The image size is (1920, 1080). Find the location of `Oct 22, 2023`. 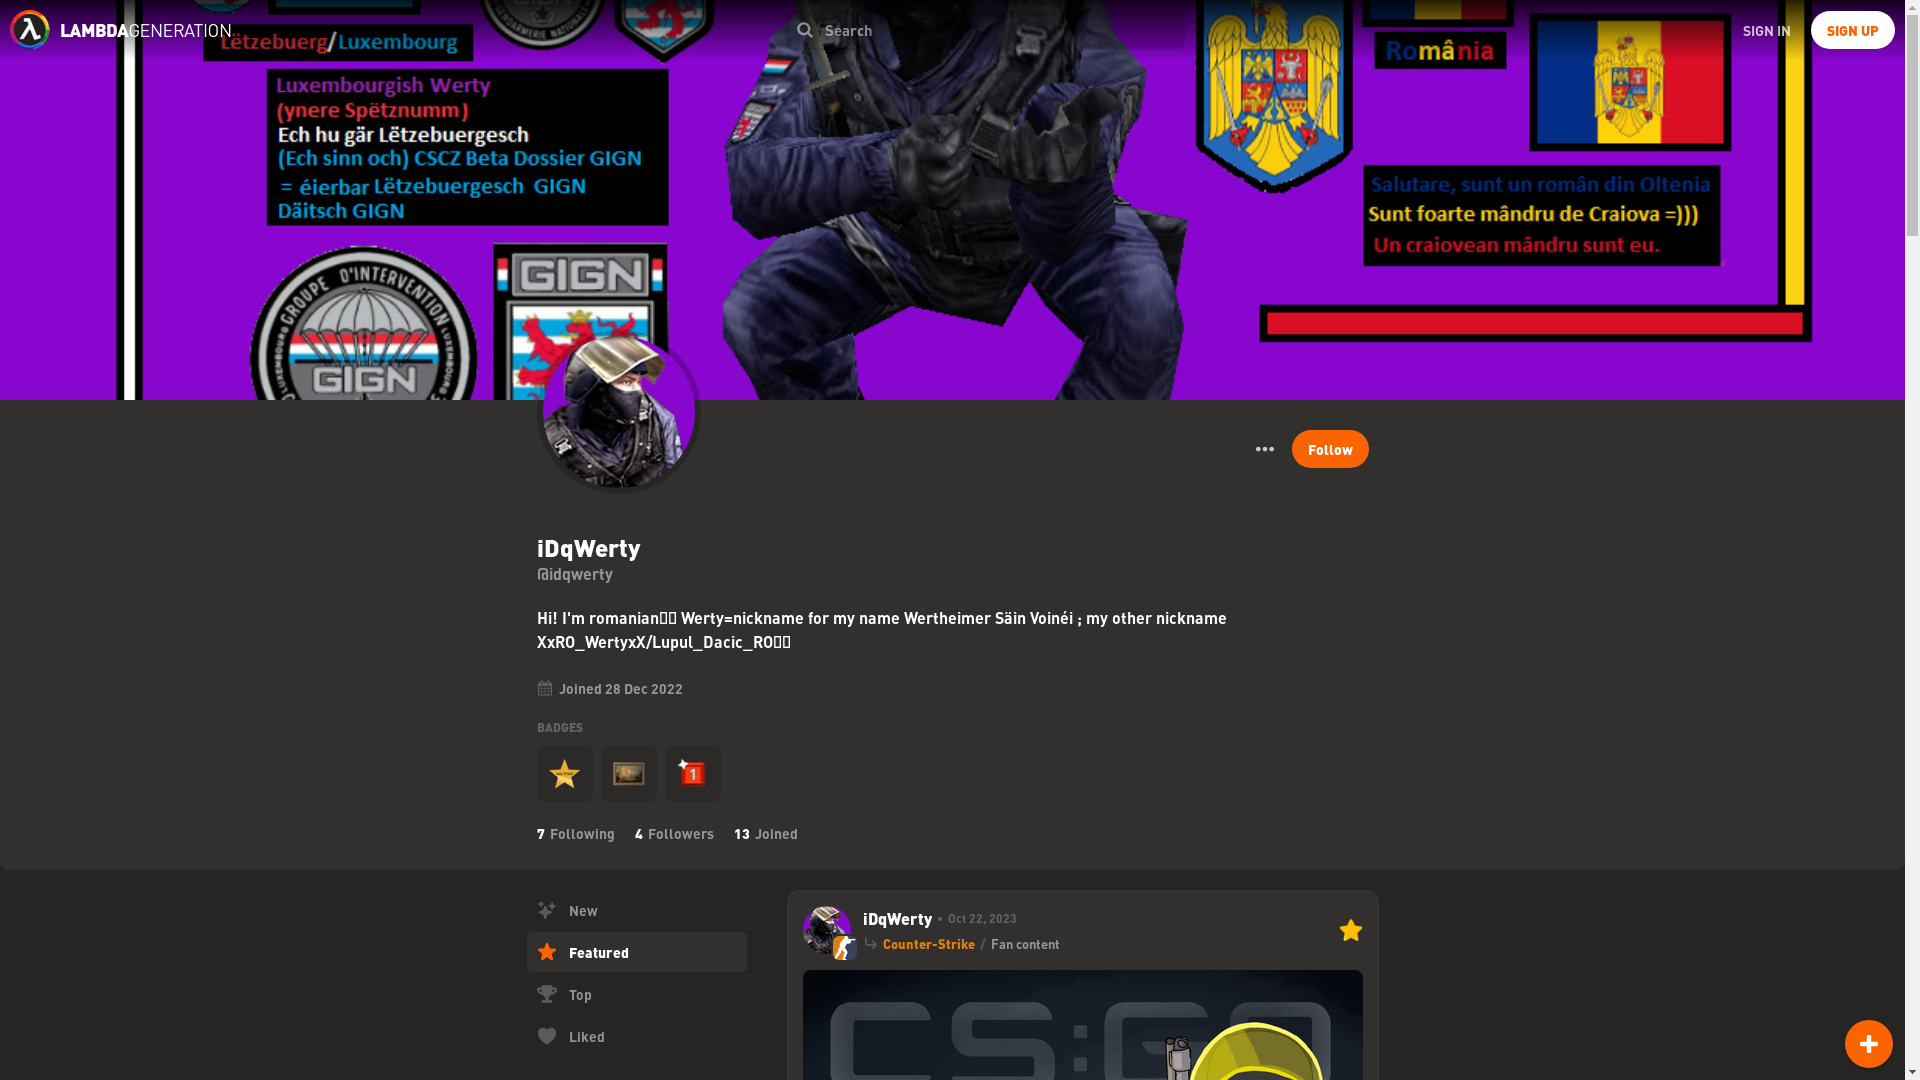

Oct 22, 2023 is located at coordinates (974, 918).